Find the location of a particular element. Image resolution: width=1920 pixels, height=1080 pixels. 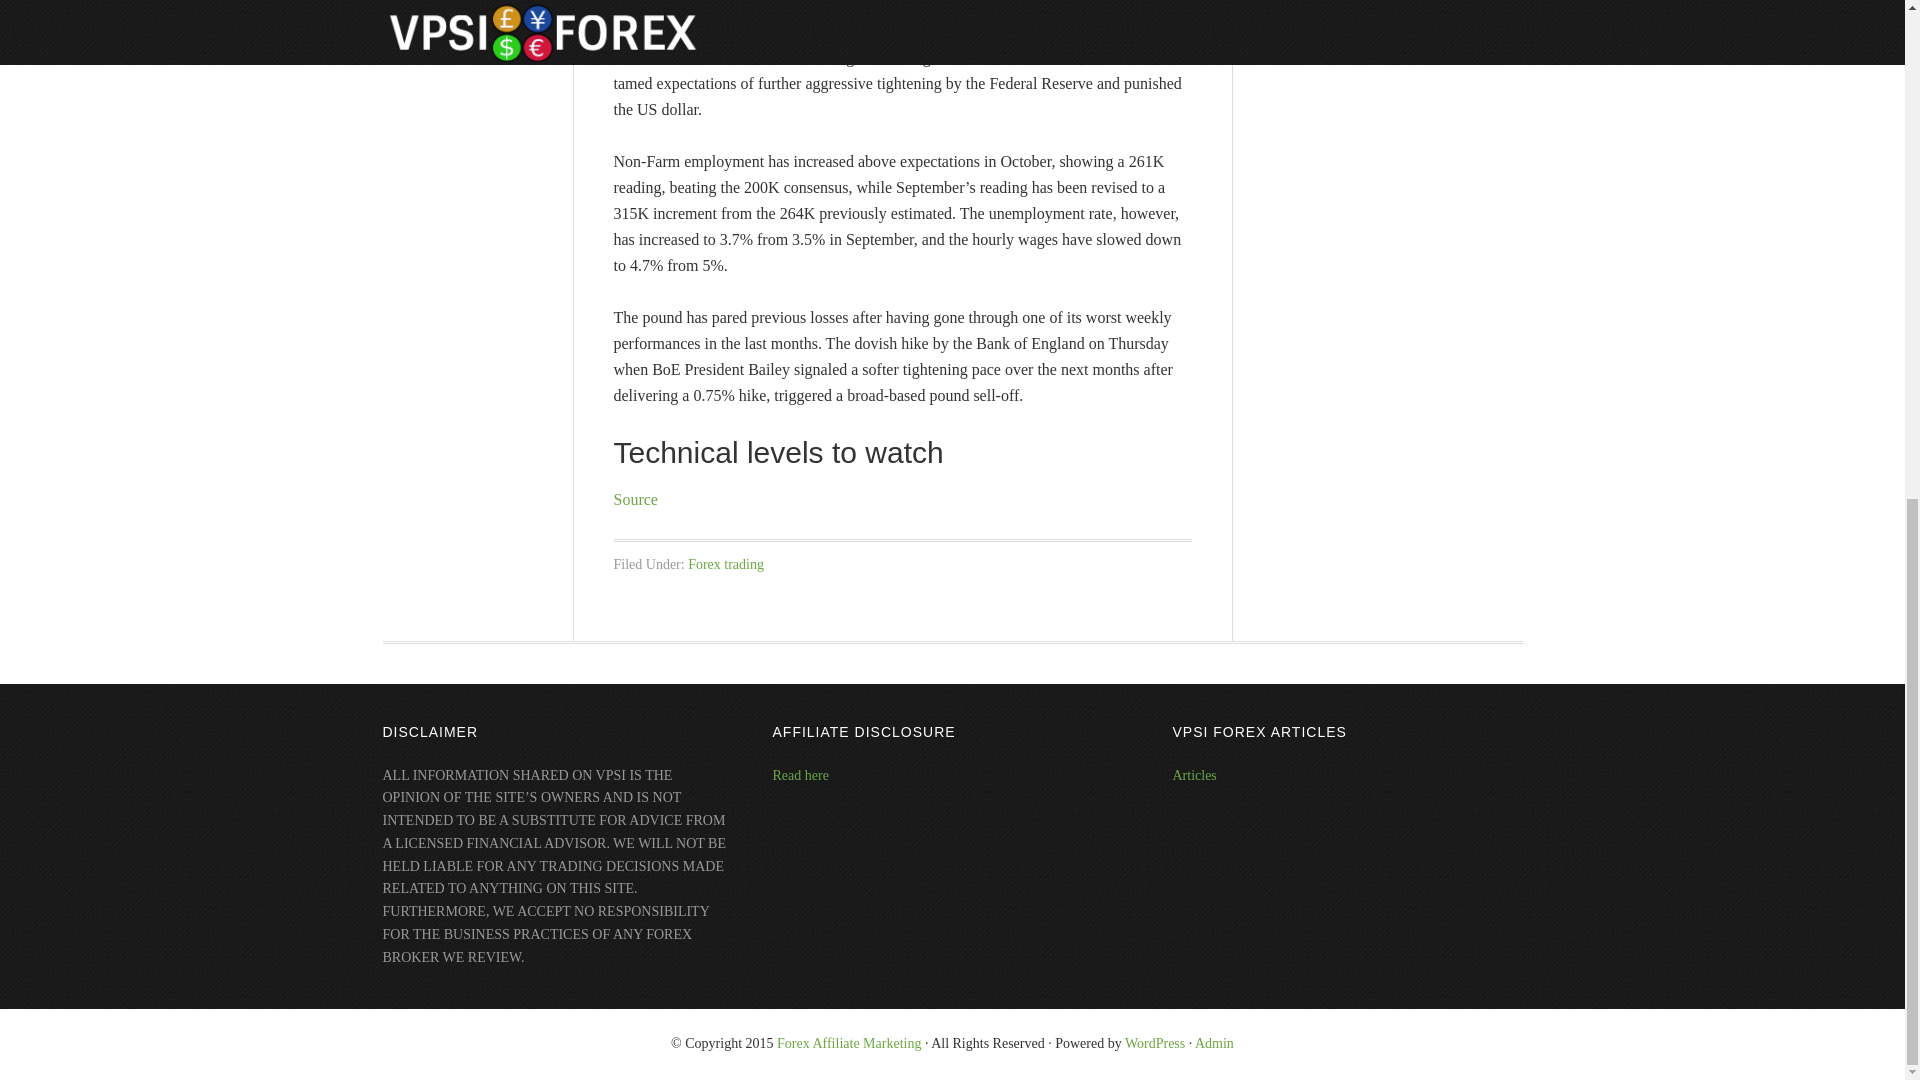

Non-Farm Payrolls is located at coordinates (792, 30).